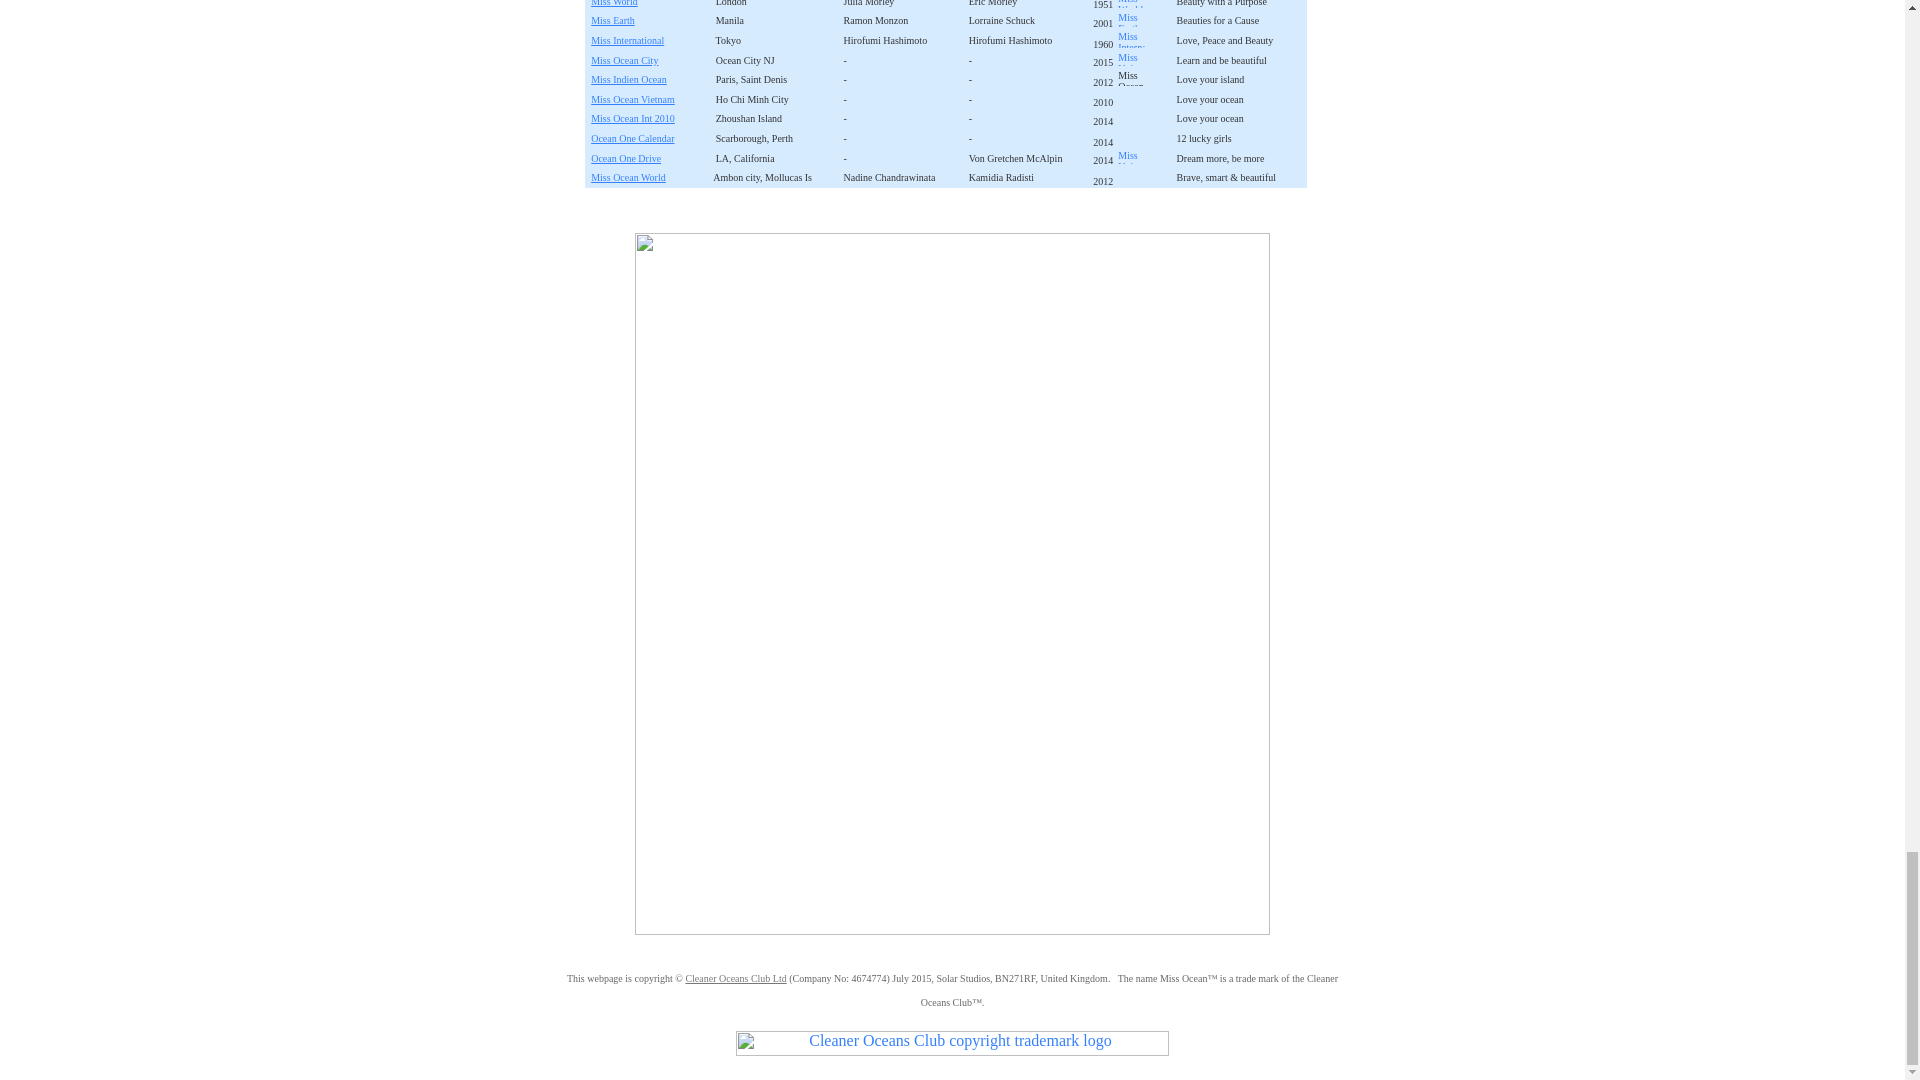 This screenshot has height=1080, width=1920. Describe the element at coordinates (624, 59) in the screenshot. I see `Miss Ocean City` at that location.